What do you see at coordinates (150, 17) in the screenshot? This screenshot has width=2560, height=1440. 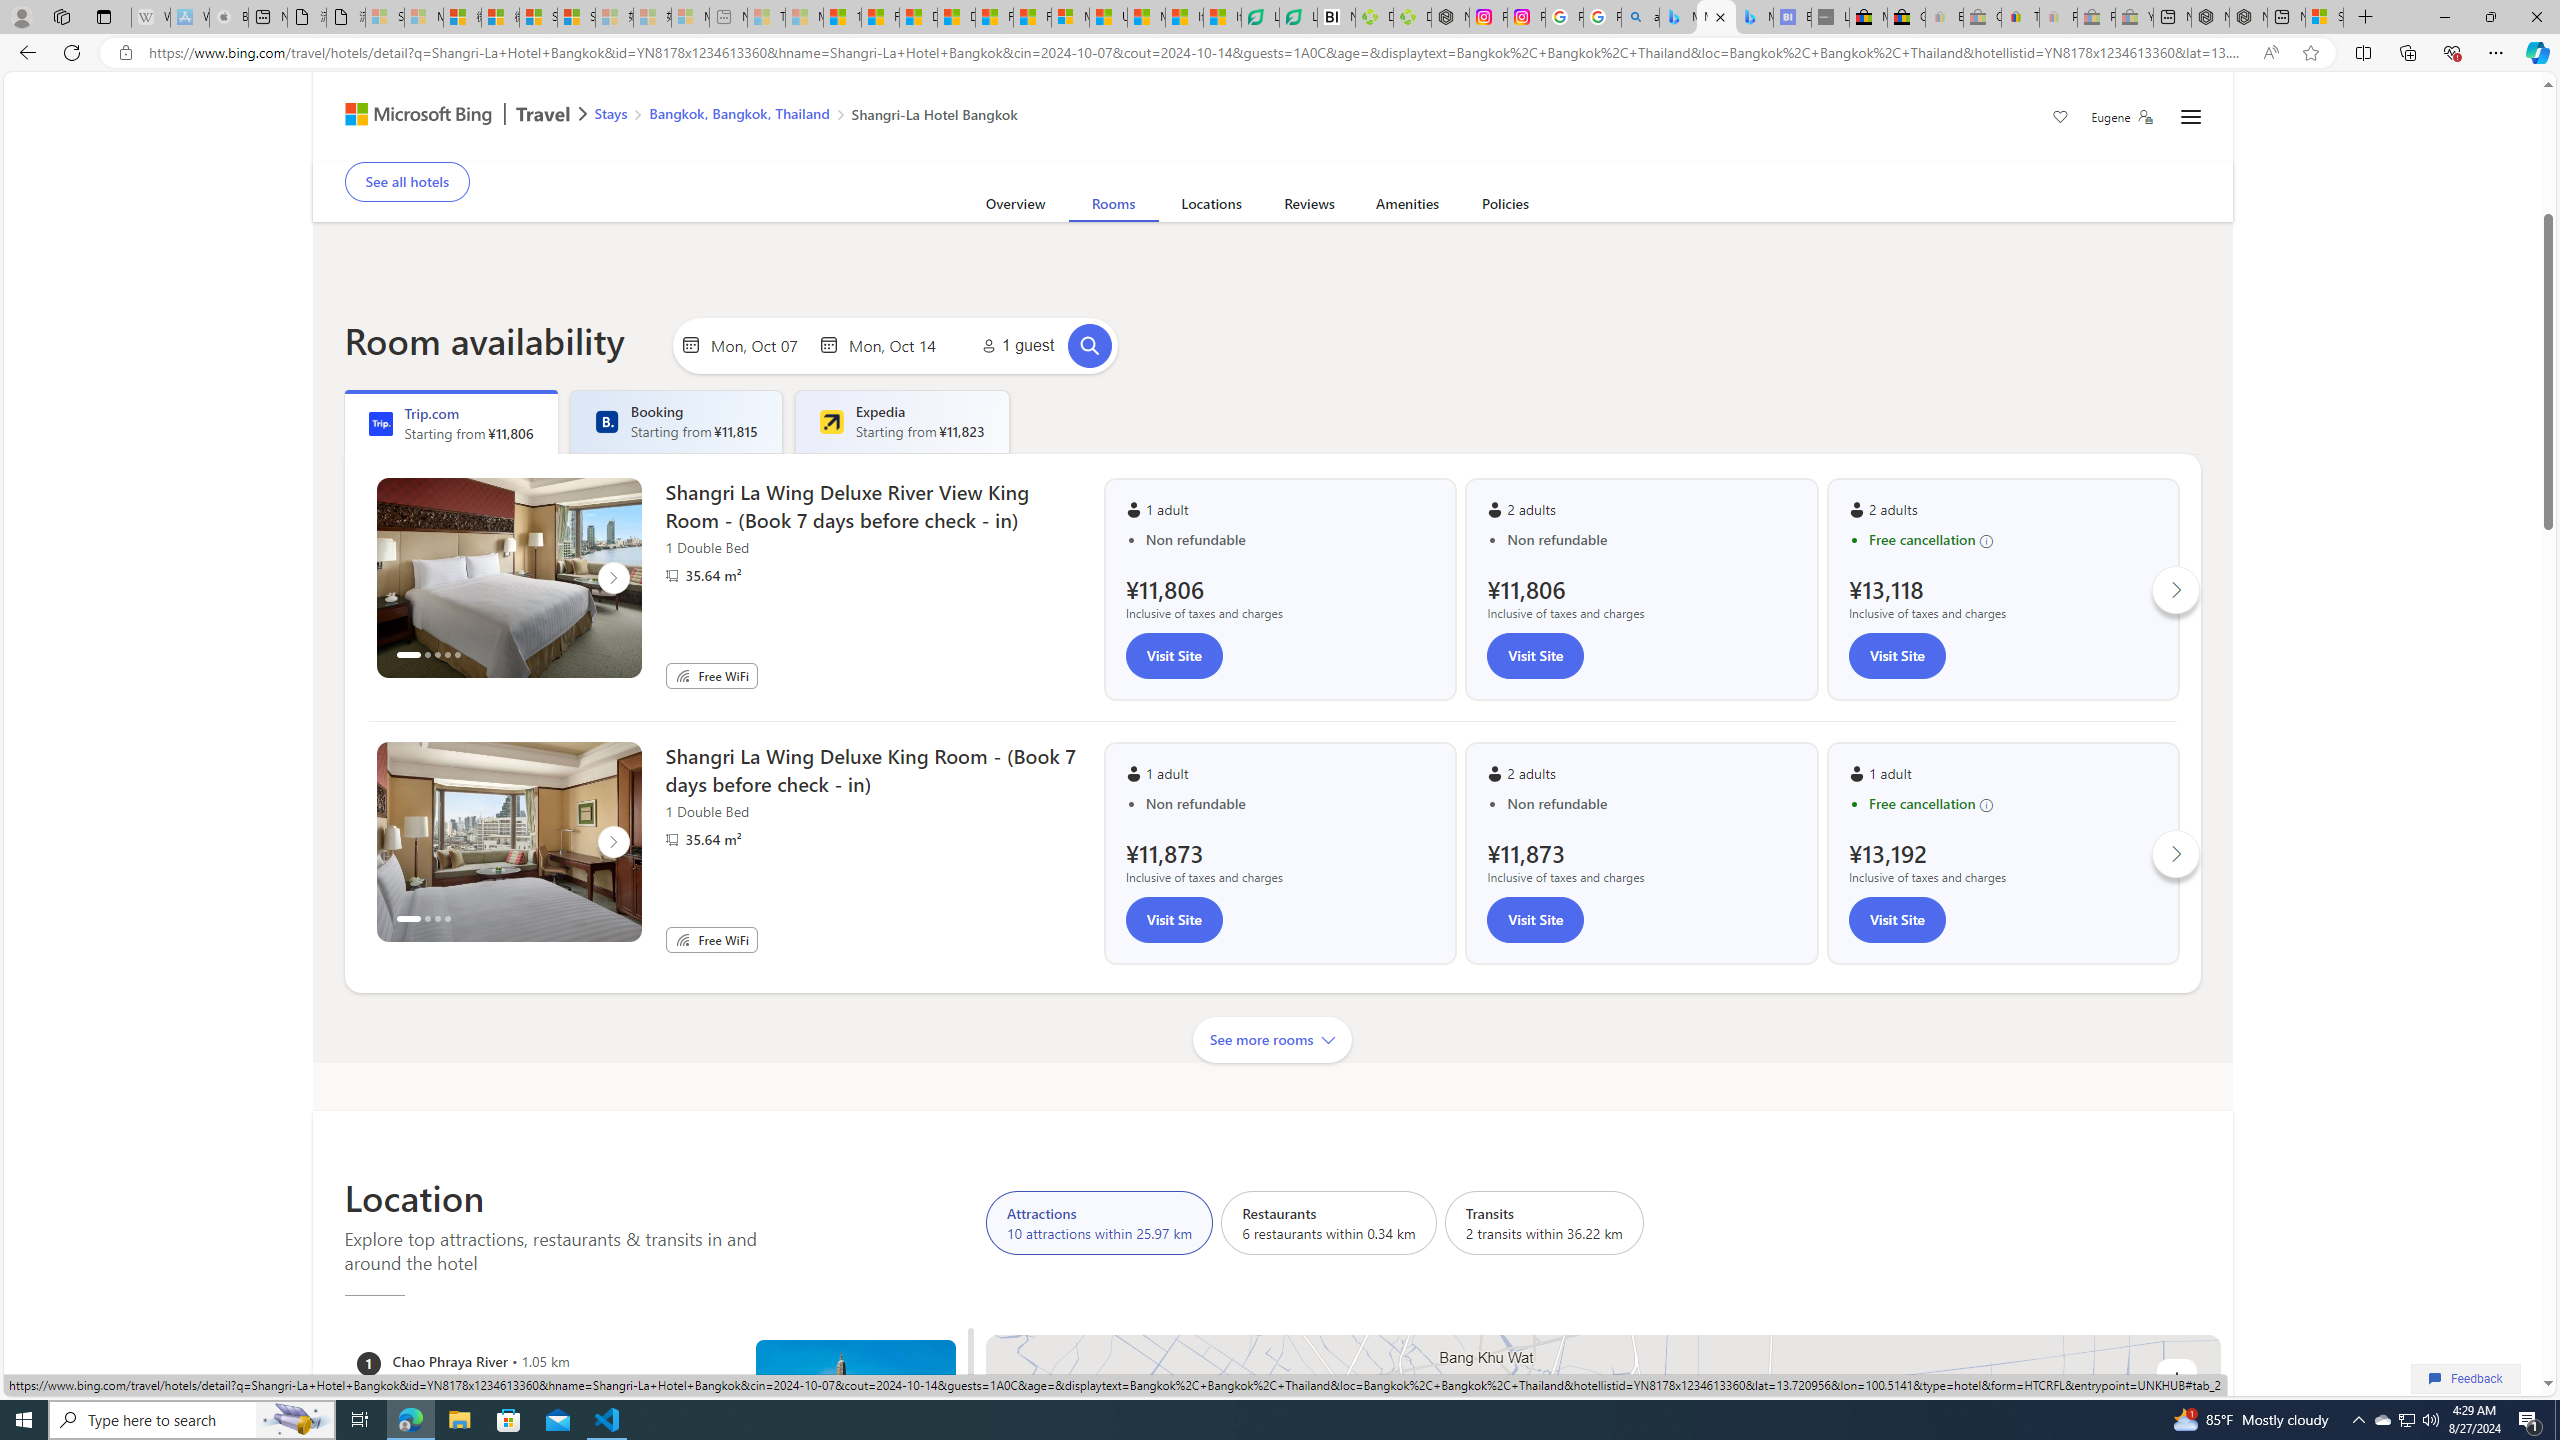 I see `Wikipedia - Sleeping` at bounding box center [150, 17].